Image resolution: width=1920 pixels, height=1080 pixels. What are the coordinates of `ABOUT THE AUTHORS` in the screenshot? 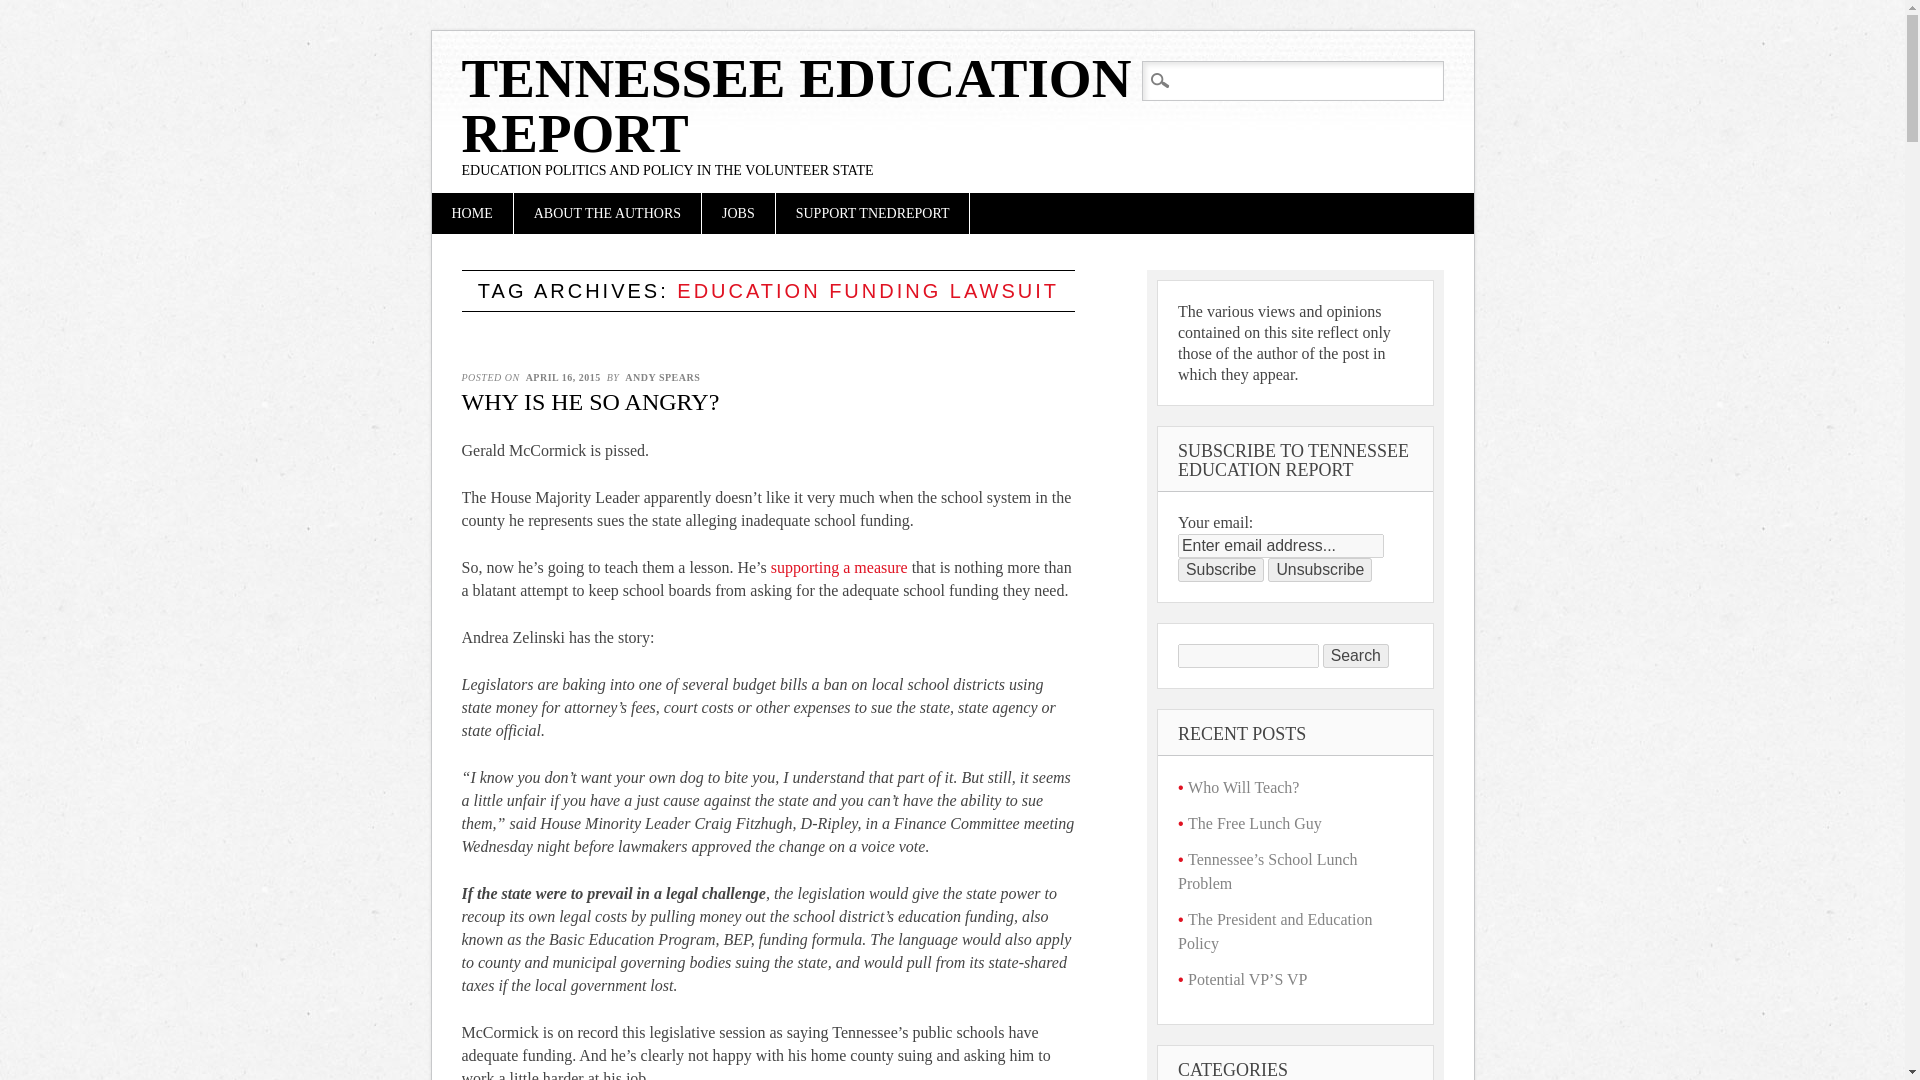 It's located at (607, 214).